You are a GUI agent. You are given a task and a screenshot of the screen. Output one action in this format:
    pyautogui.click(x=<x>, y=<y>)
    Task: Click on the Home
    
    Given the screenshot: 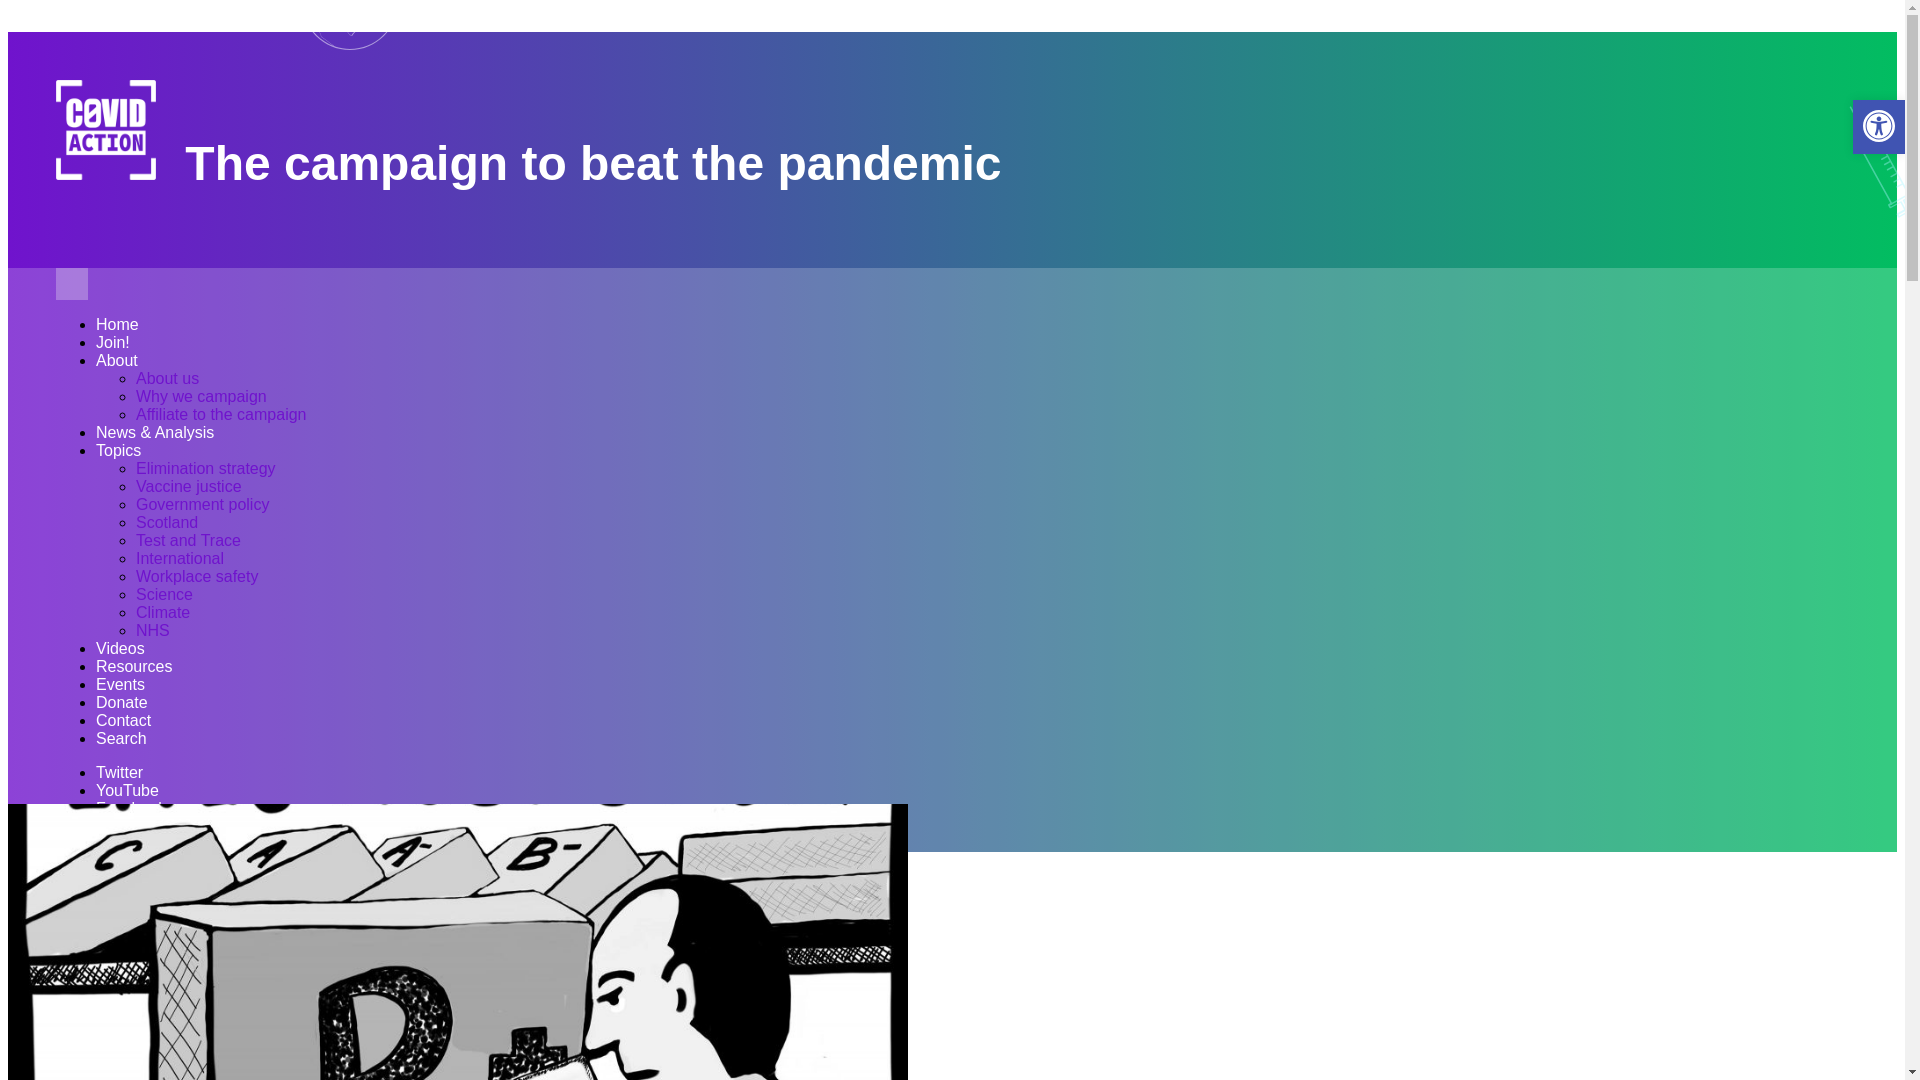 What is the action you would take?
    pyautogui.click(x=117, y=325)
    